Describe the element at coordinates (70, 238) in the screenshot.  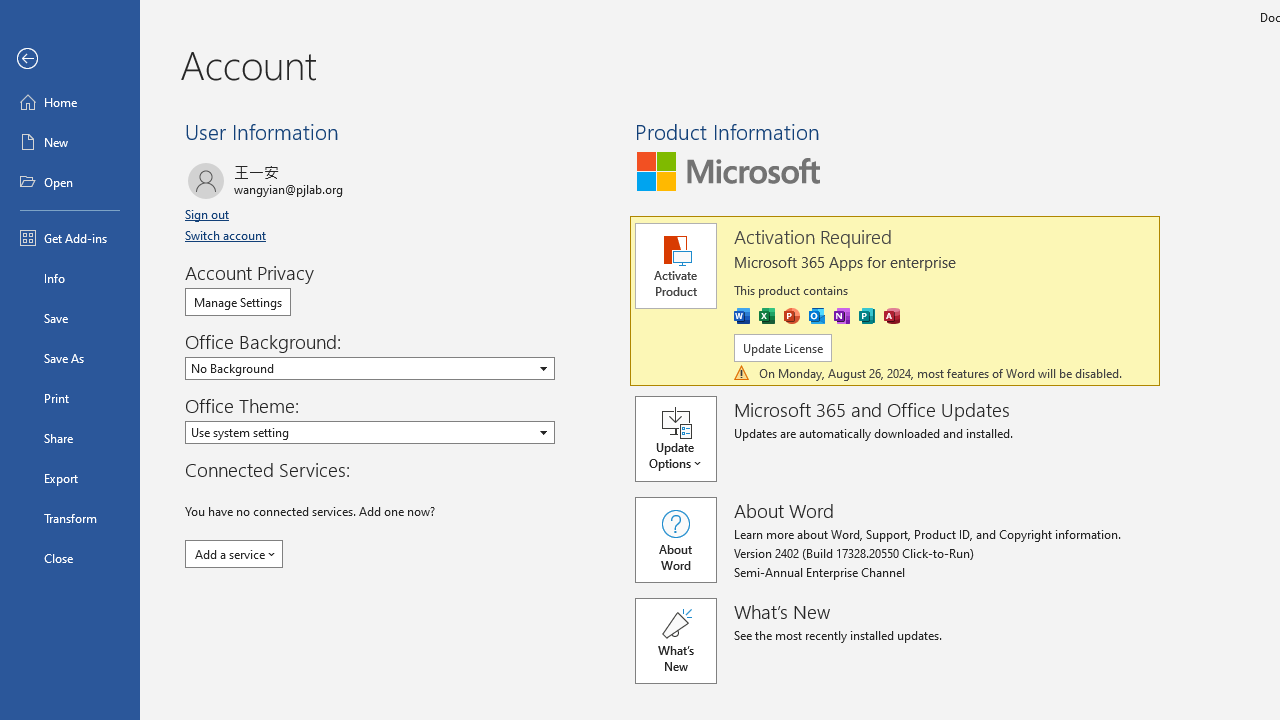
I see `Get Add-ins` at that location.